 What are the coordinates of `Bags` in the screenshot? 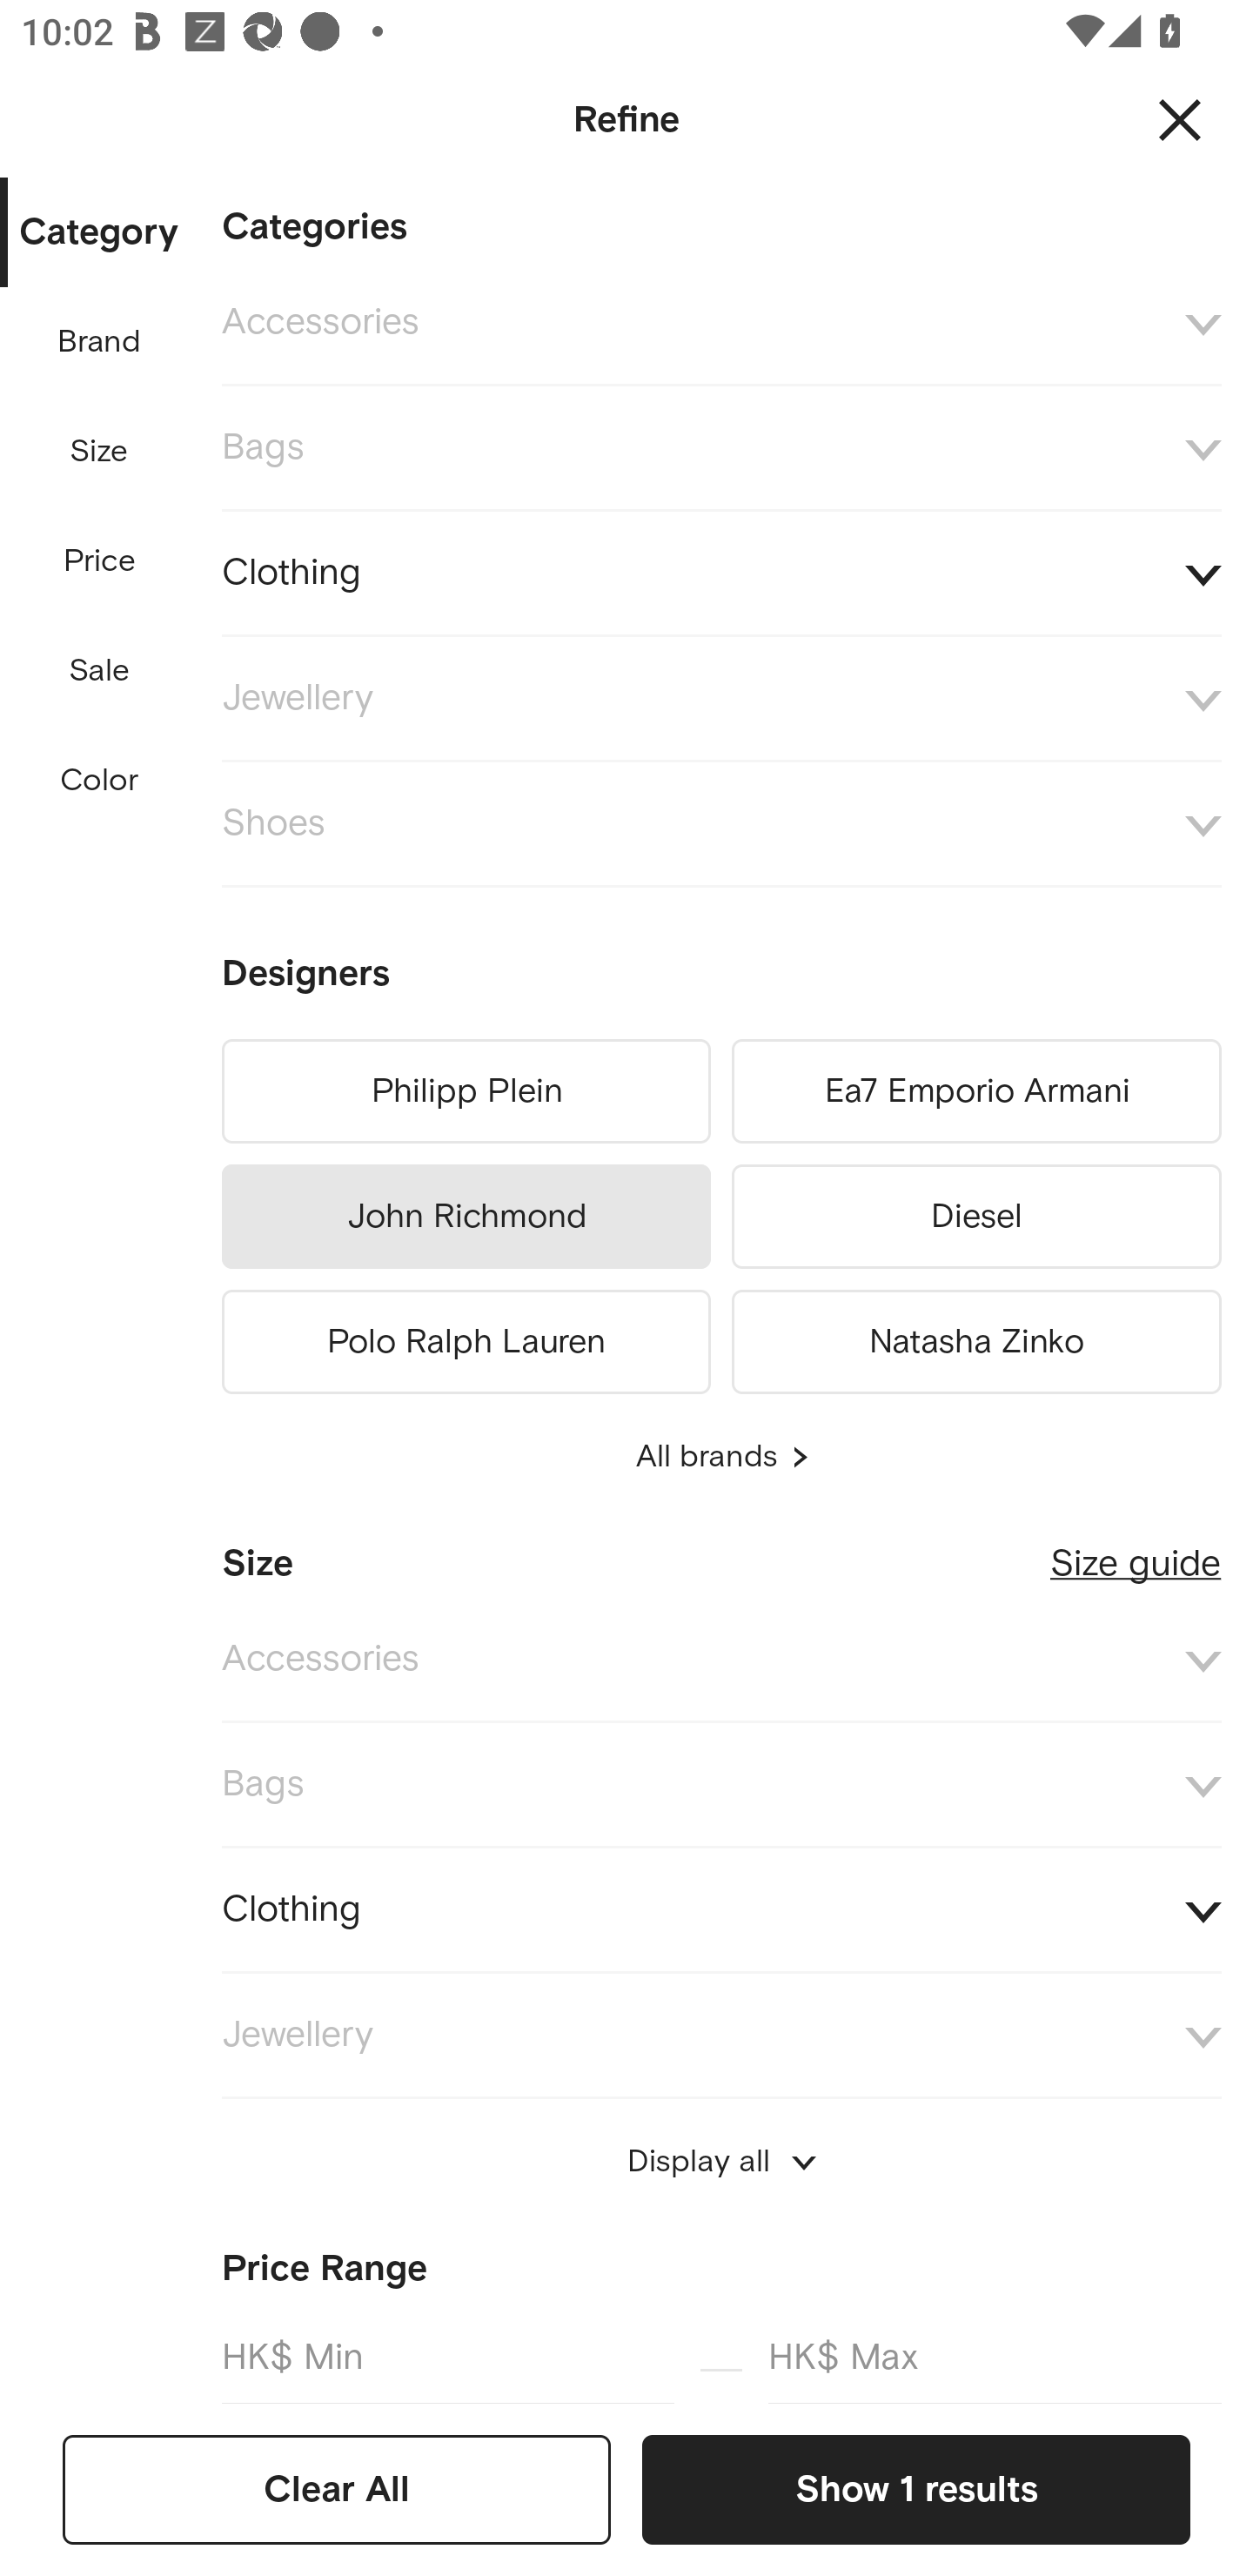 It's located at (721, 448).